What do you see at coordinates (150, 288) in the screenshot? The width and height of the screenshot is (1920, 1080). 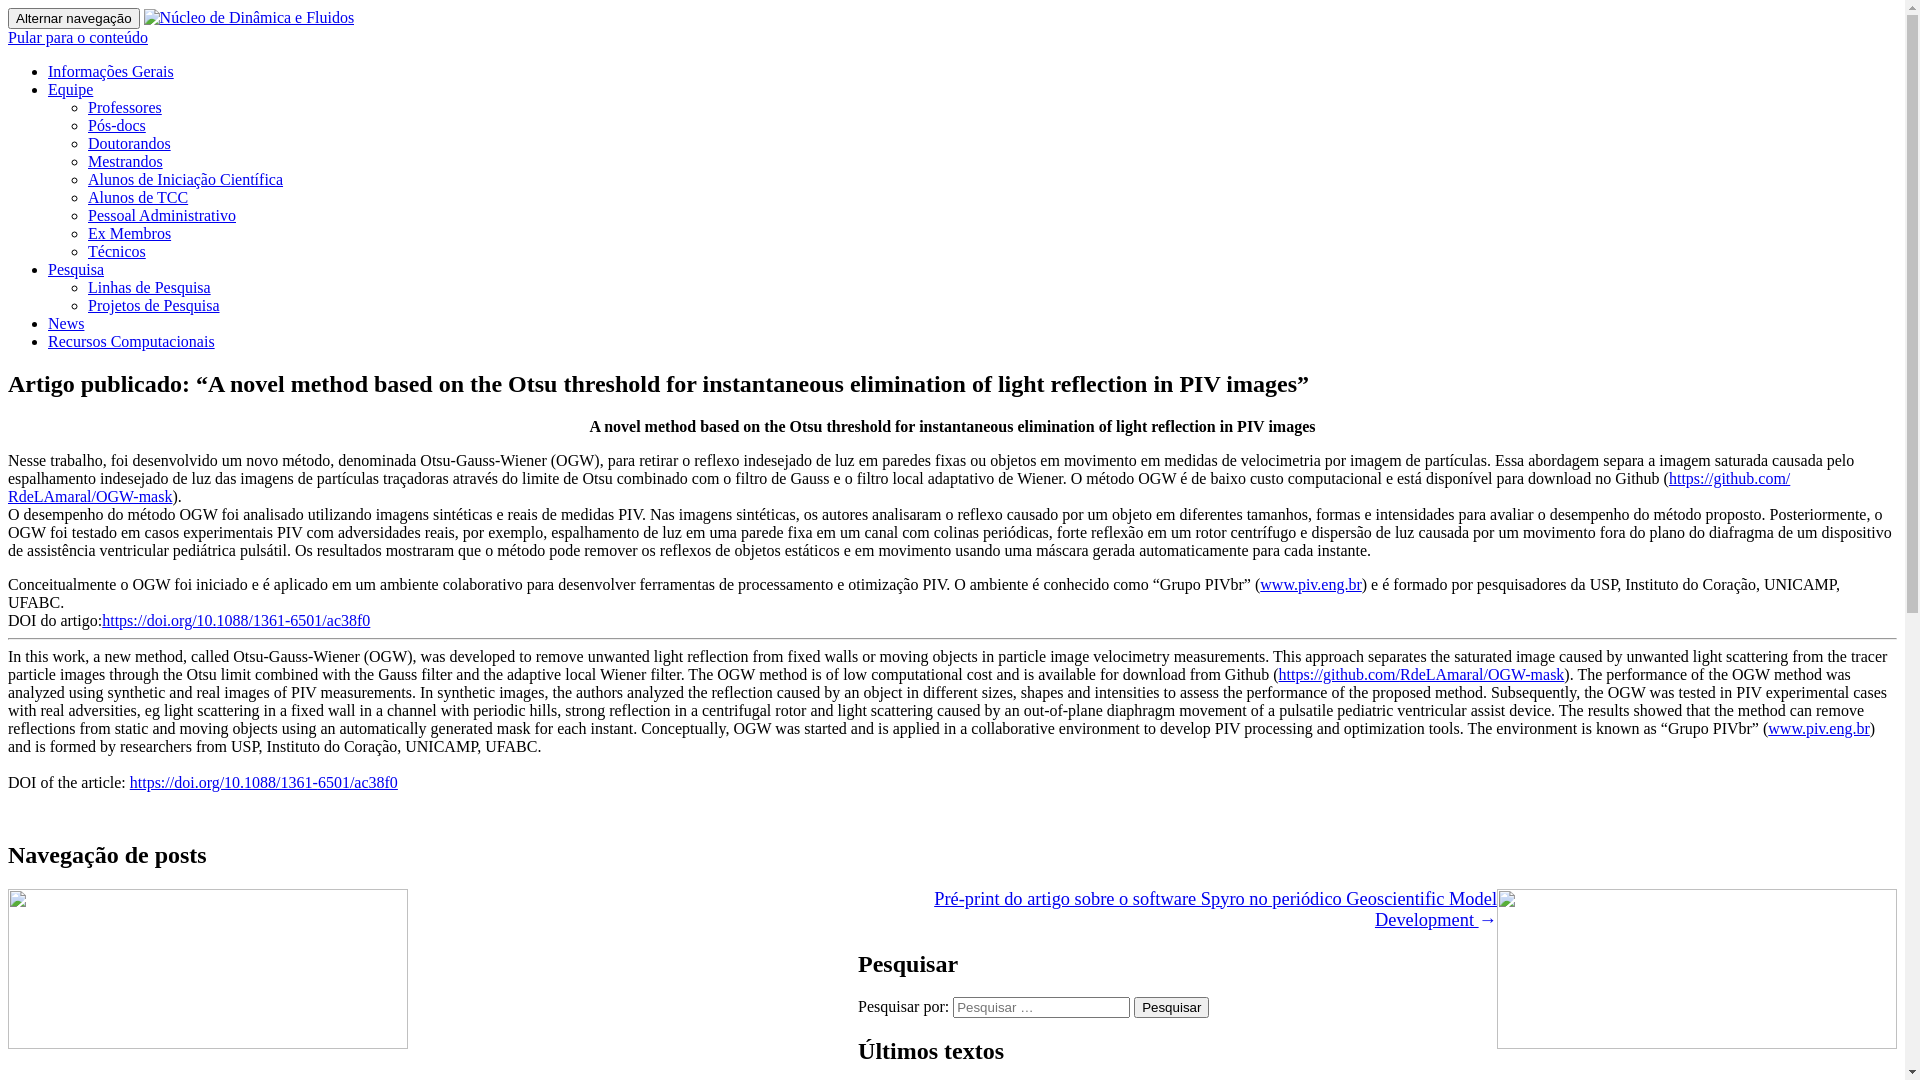 I see `Linhas de Pesquisa` at bounding box center [150, 288].